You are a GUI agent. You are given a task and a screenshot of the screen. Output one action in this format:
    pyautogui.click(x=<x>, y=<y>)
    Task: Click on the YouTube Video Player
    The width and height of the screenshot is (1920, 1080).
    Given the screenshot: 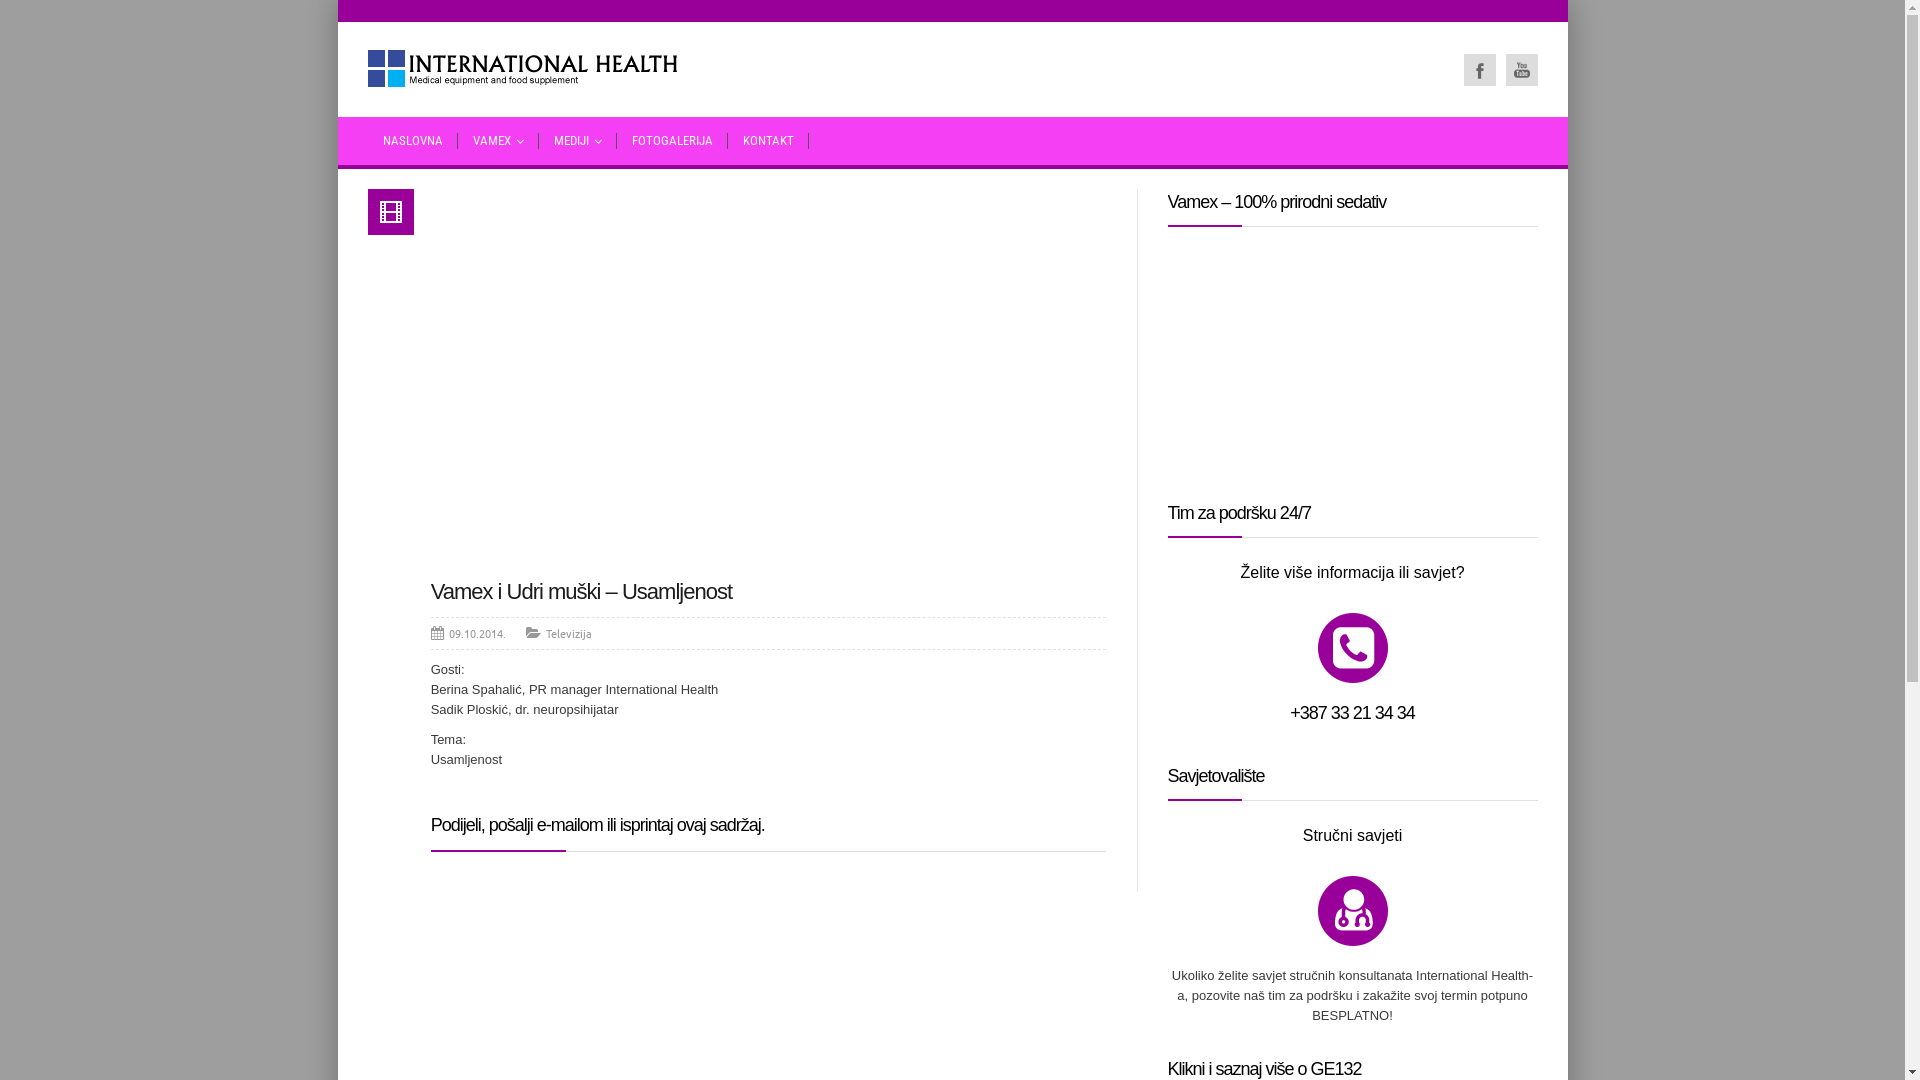 What is the action you would take?
    pyautogui.click(x=769, y=378)
    